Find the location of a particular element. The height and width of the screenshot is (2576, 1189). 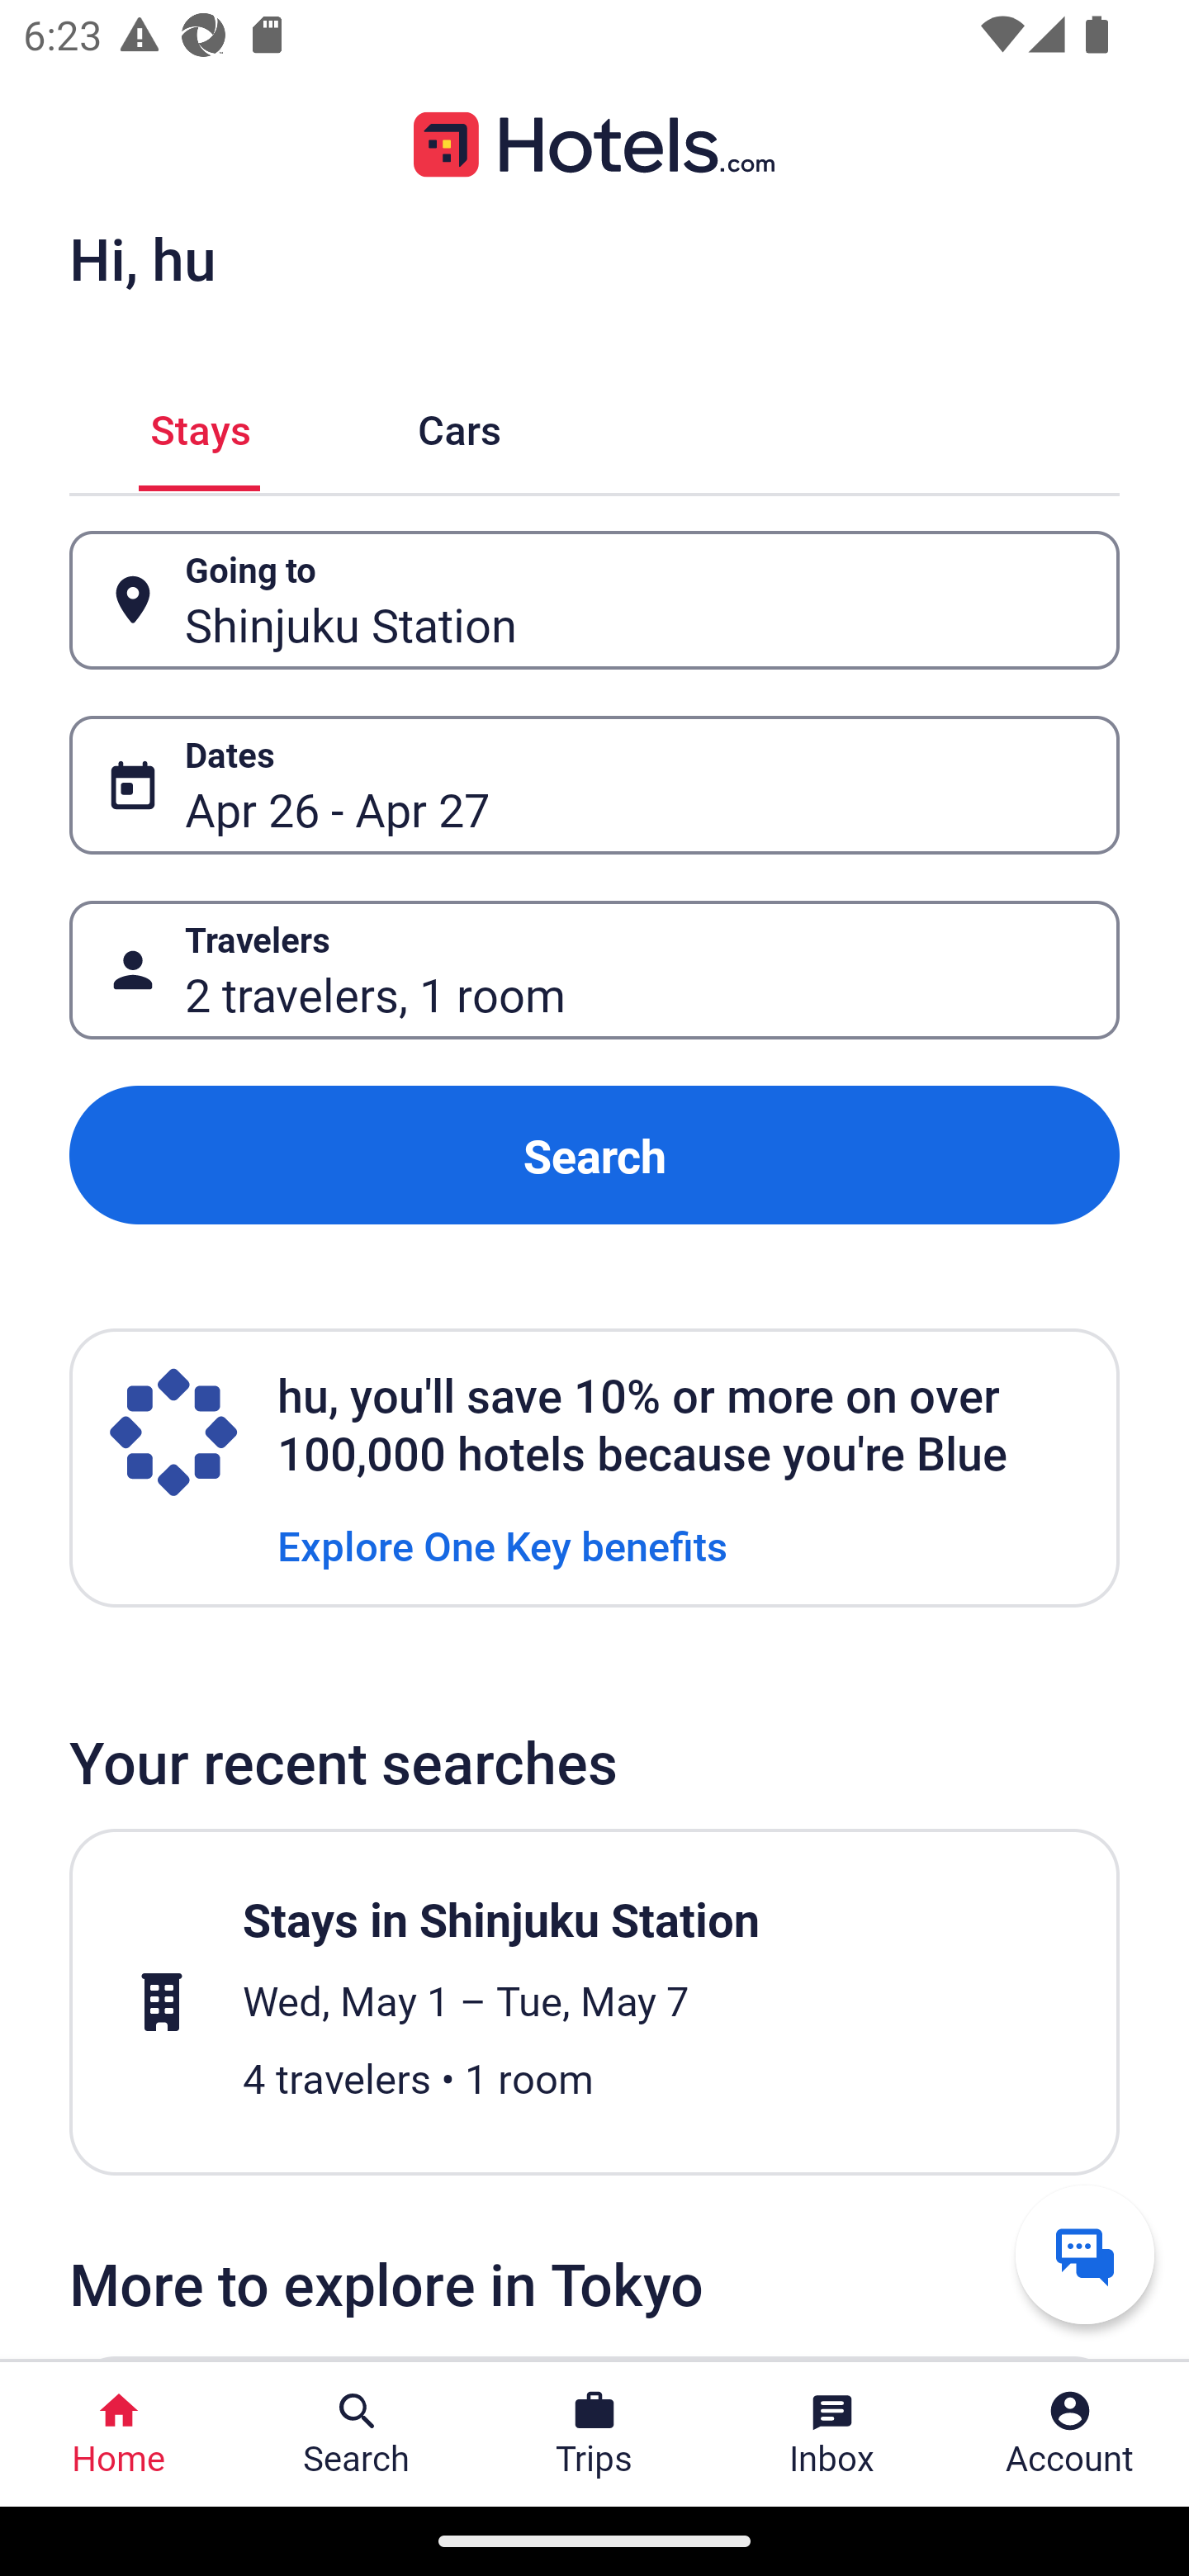

Account Profile. Button is located at coordinates (1070, 2434).